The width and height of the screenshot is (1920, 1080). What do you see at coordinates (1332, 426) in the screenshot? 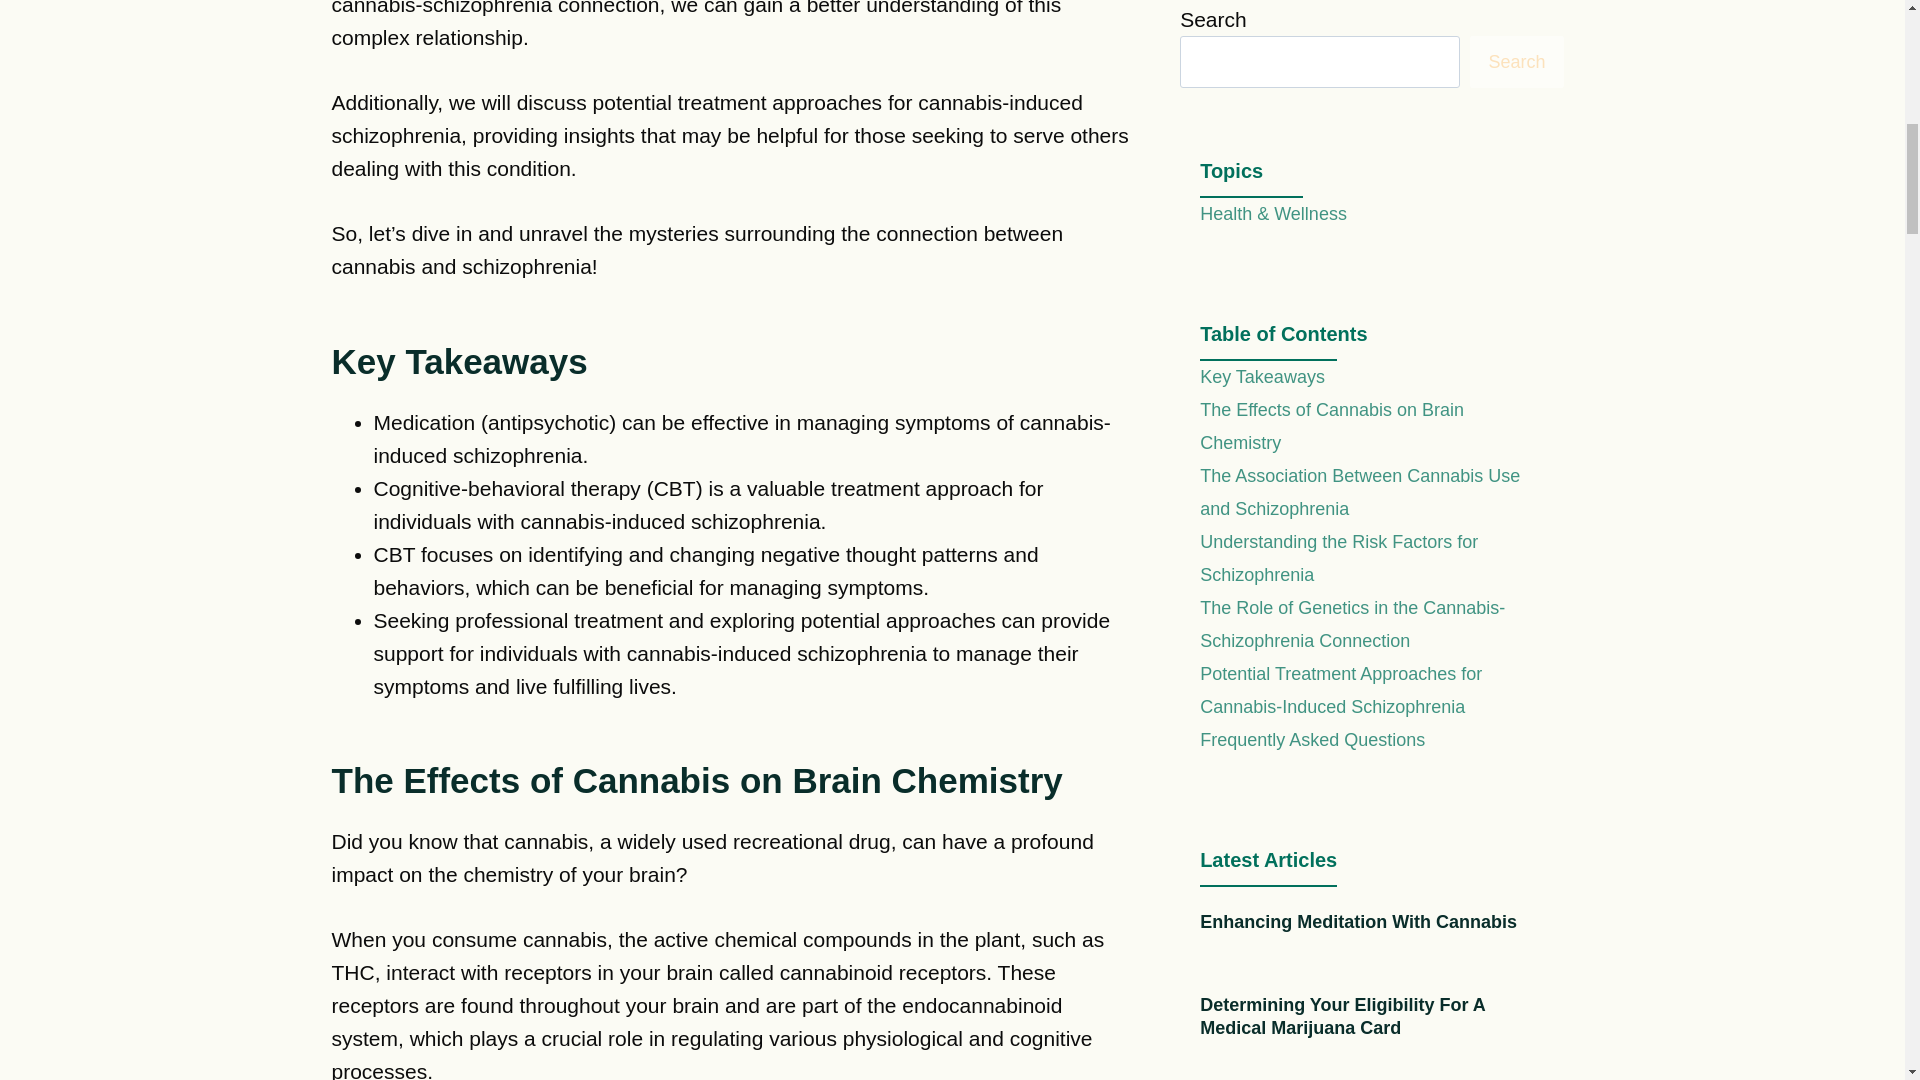
I see `The Effects of Cannabis on Brain Chemistry` at bounding box center [1332, 426].